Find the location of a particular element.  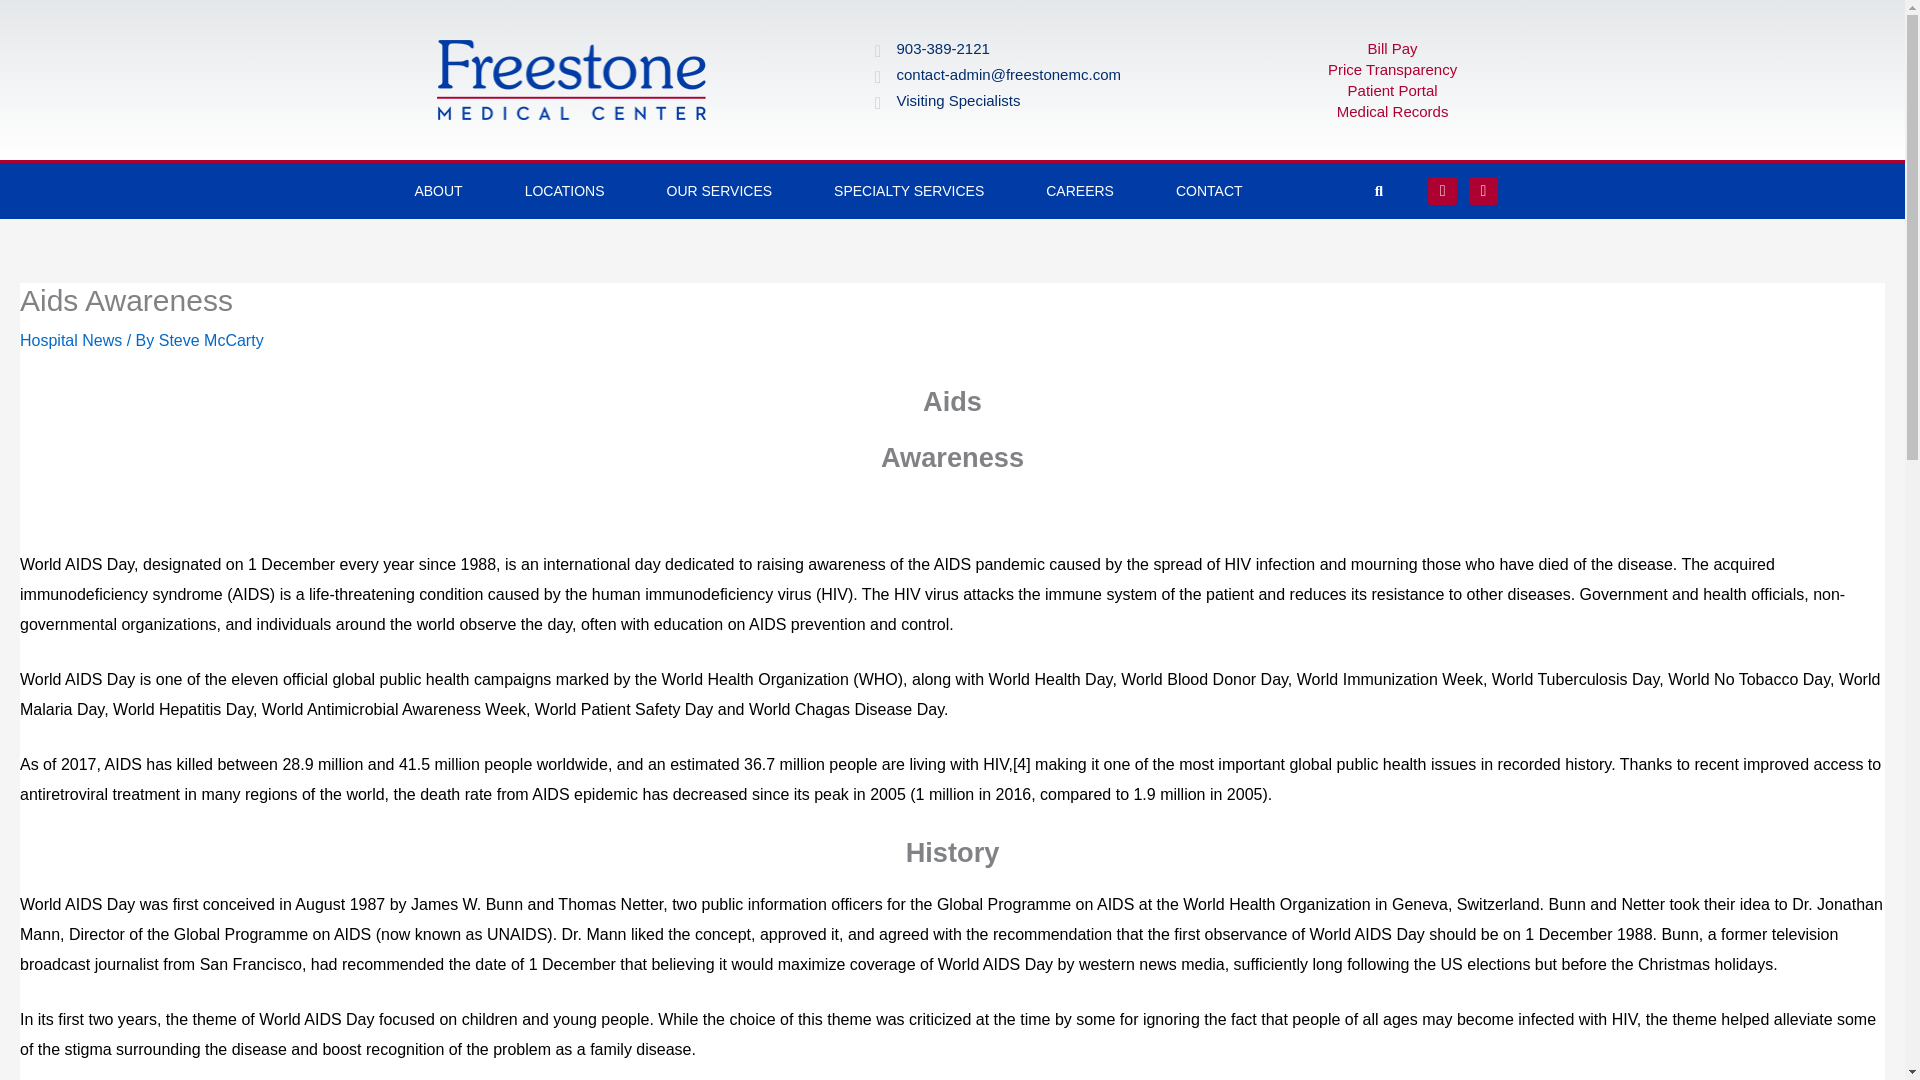

Patient Portal is located at coordinates (1392, 90).